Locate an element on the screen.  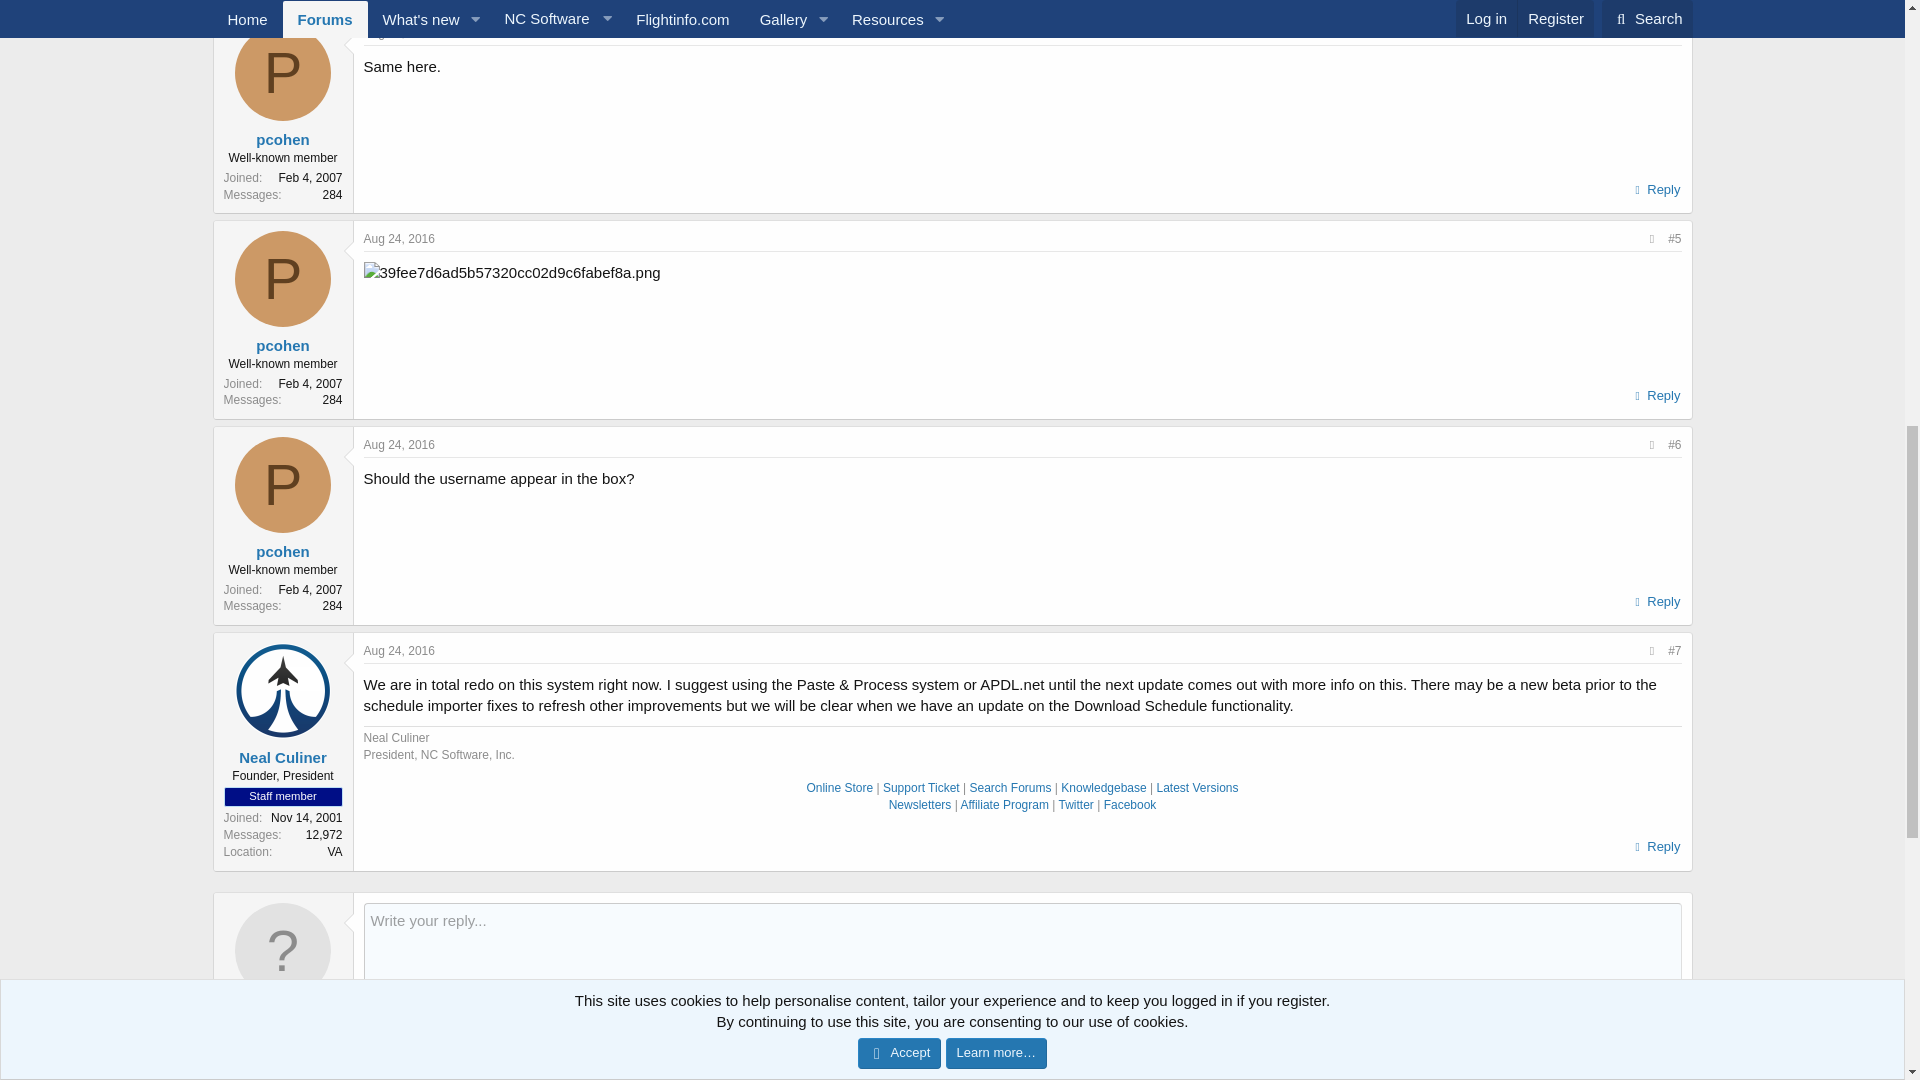
Reply, quoting this message is located at coordinates (1654, 396).